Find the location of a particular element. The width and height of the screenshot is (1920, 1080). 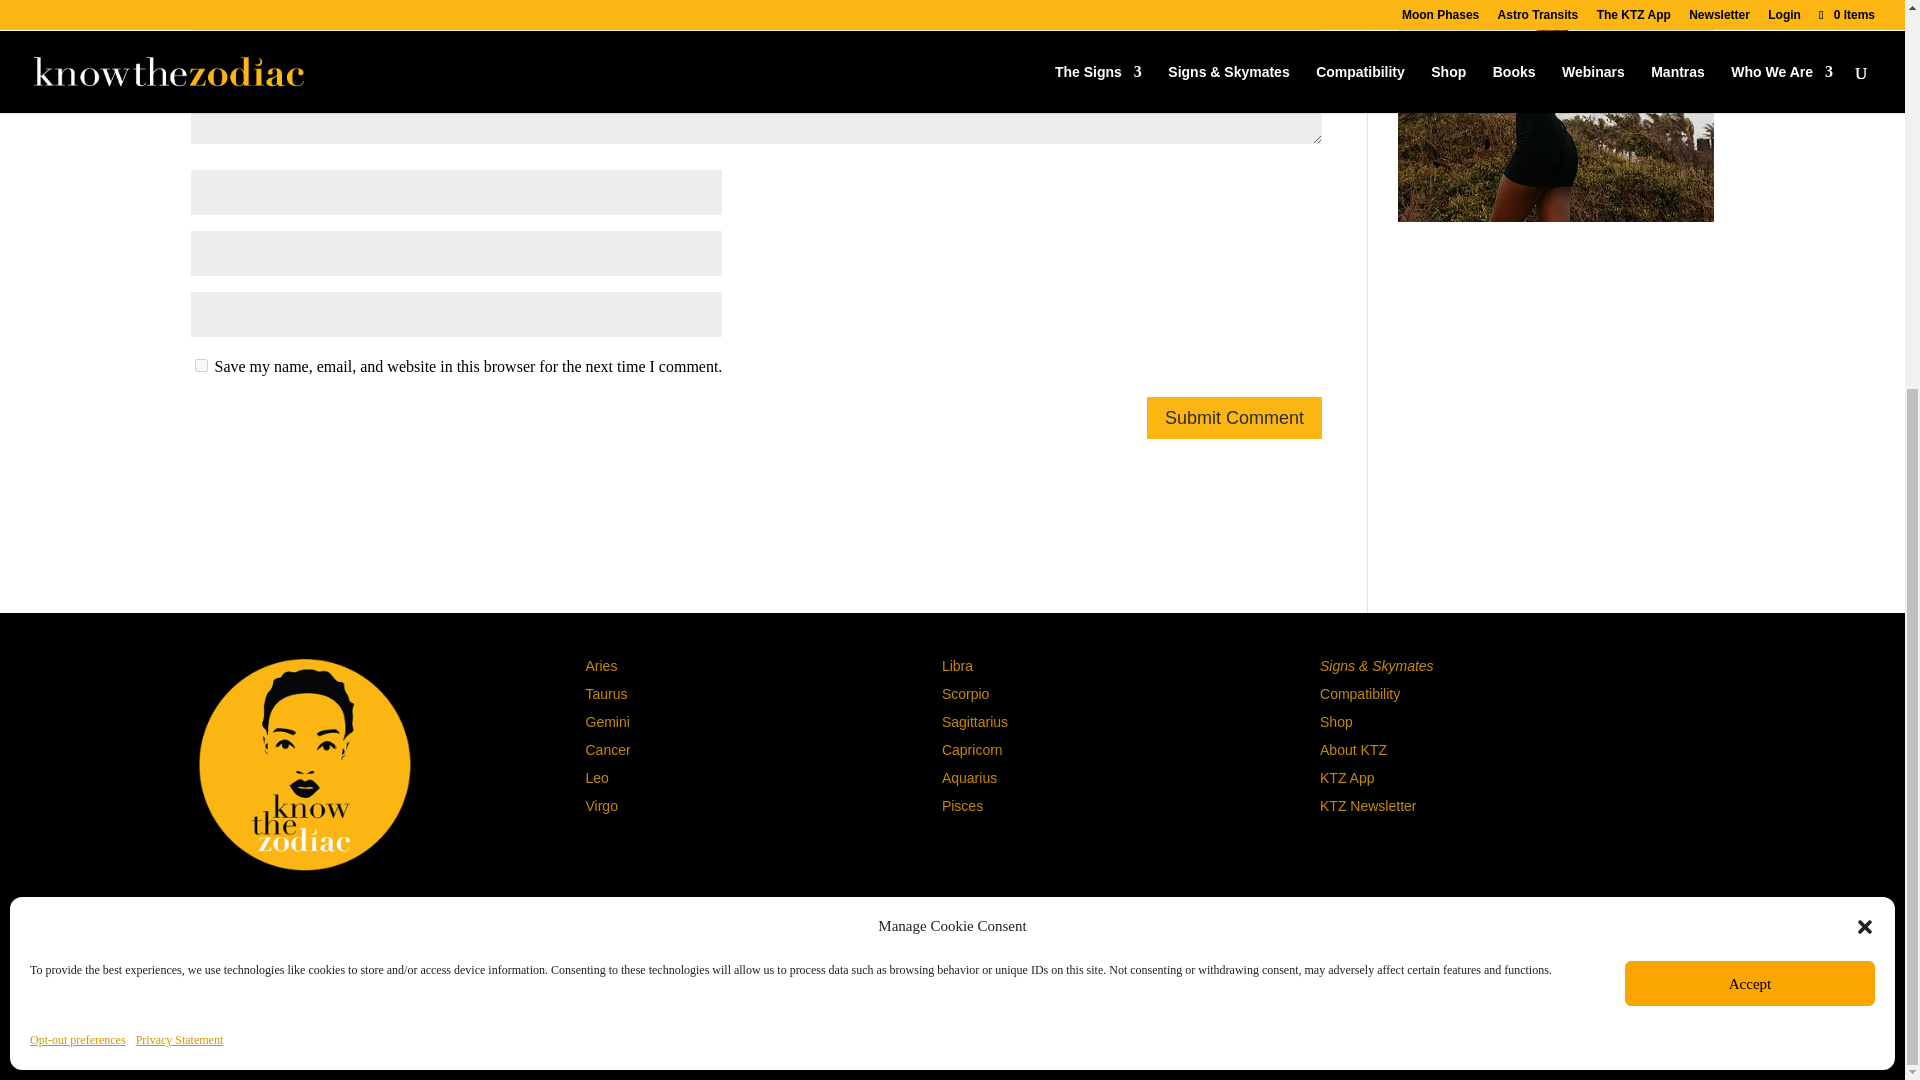

cropped-know-the-zodiac-ogo-cirlcle-512.png is located at coordinates (304, 764).